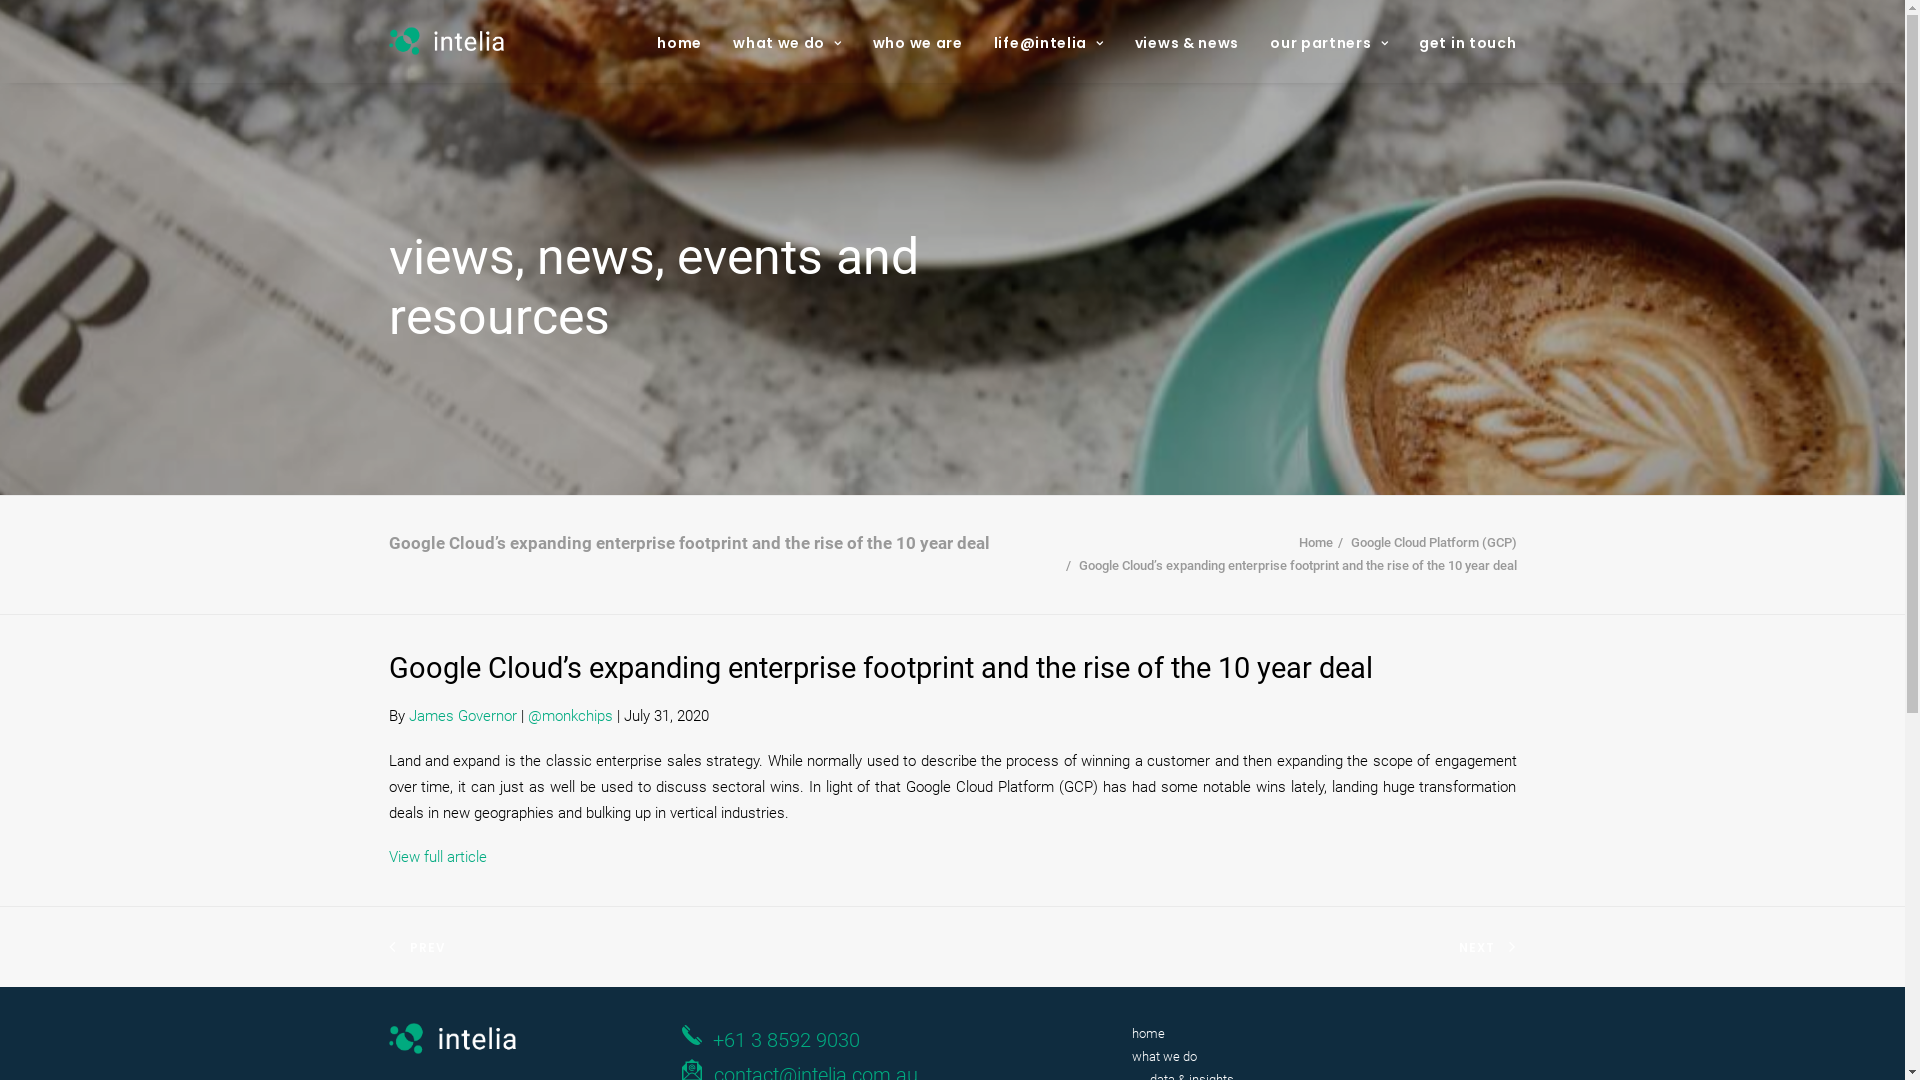  What do you see at coordinates (1048, 41) in the screenshot?
I see `life@intelia` at bounding box center [1048, 41].